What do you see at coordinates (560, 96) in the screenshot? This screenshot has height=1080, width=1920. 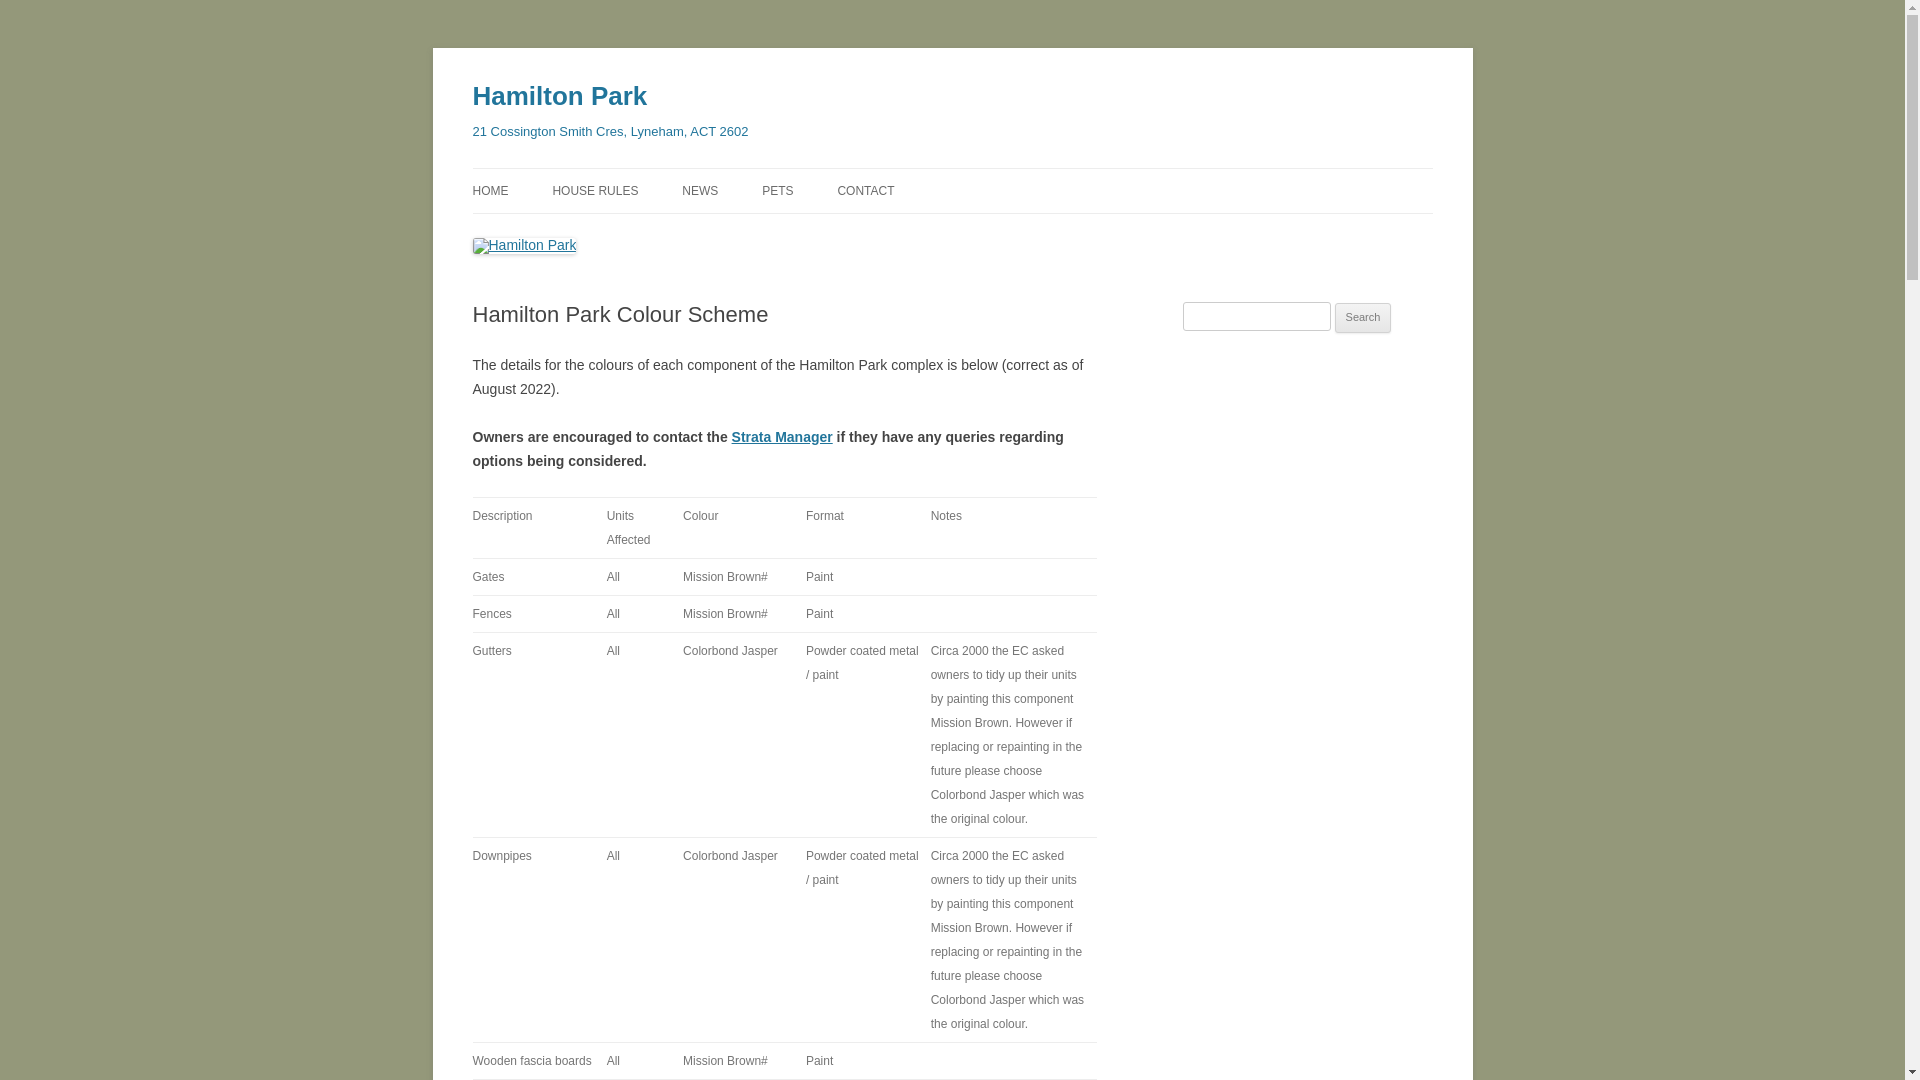 I see `Hamilton Park` at bounding box center [560, 96].